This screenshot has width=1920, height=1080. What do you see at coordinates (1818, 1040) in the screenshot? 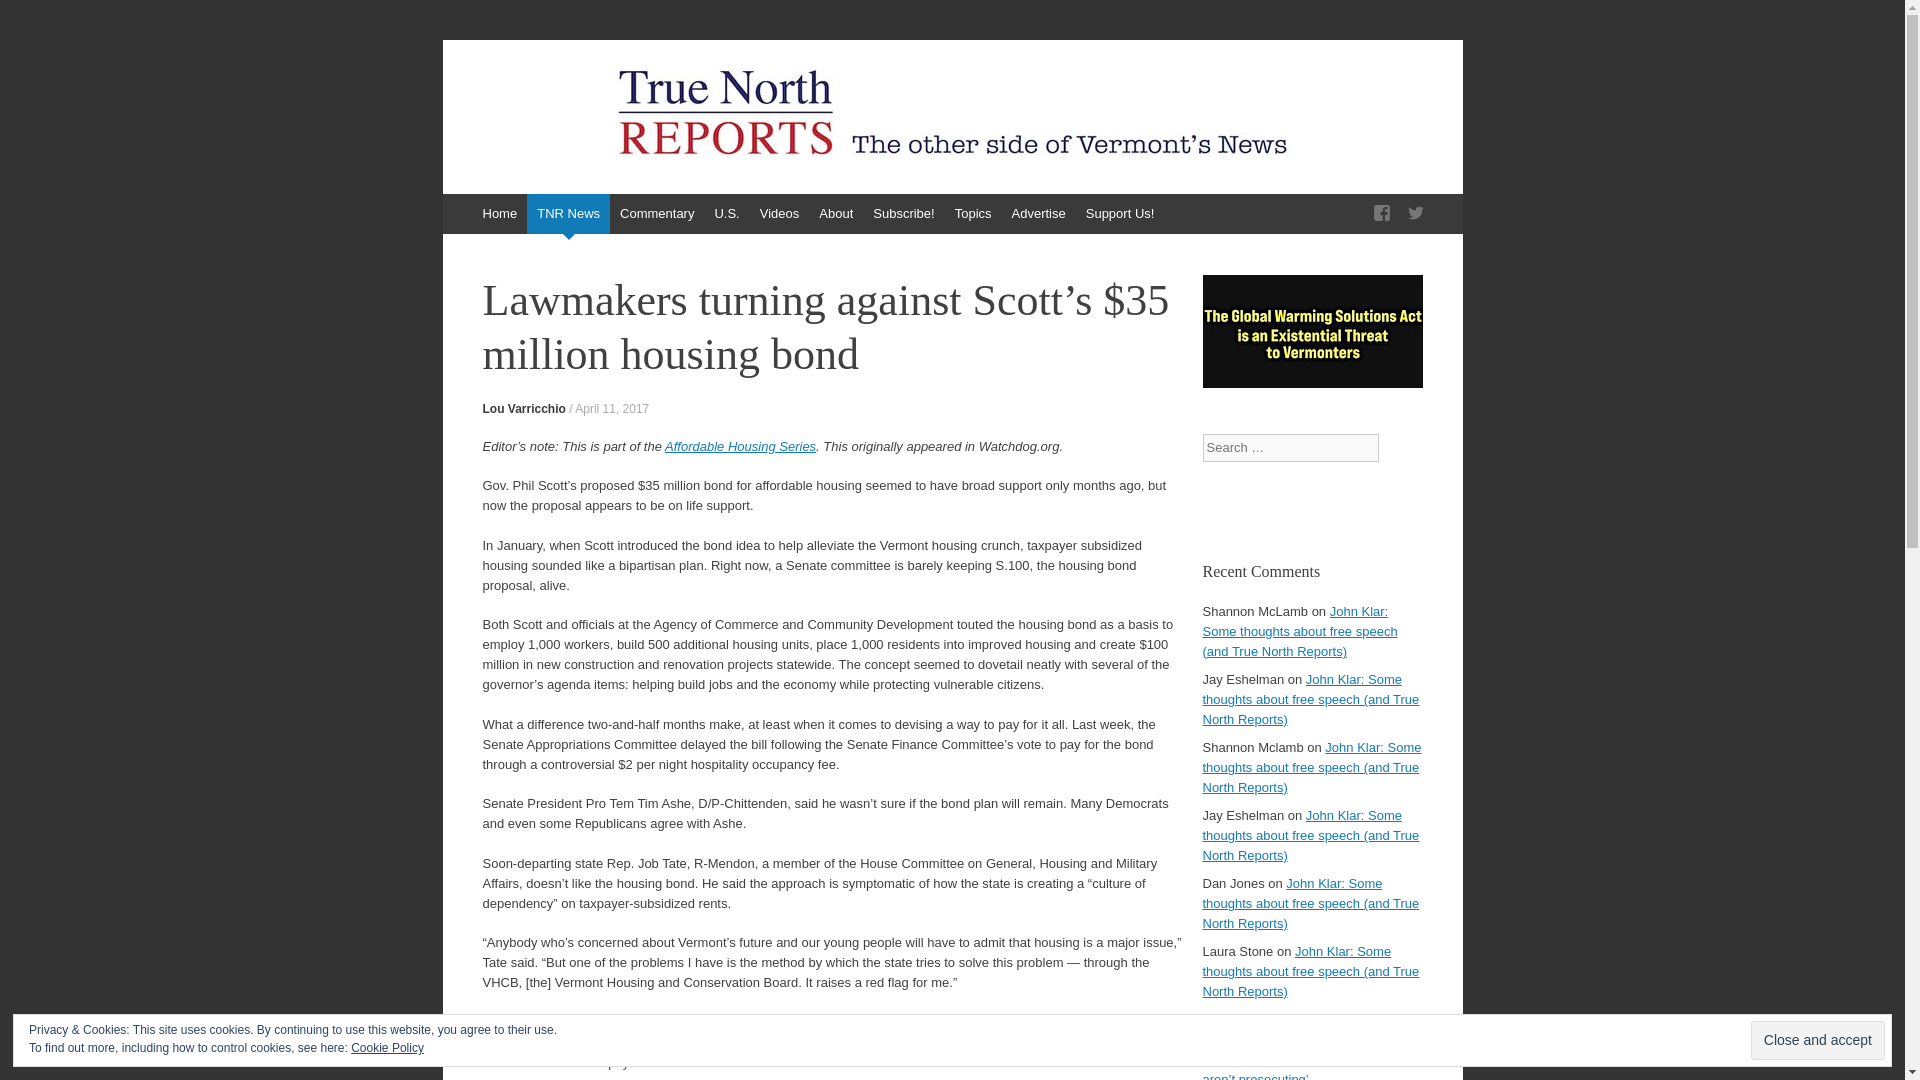
I see `Close and accept` at bounding box center [1818, 1040].